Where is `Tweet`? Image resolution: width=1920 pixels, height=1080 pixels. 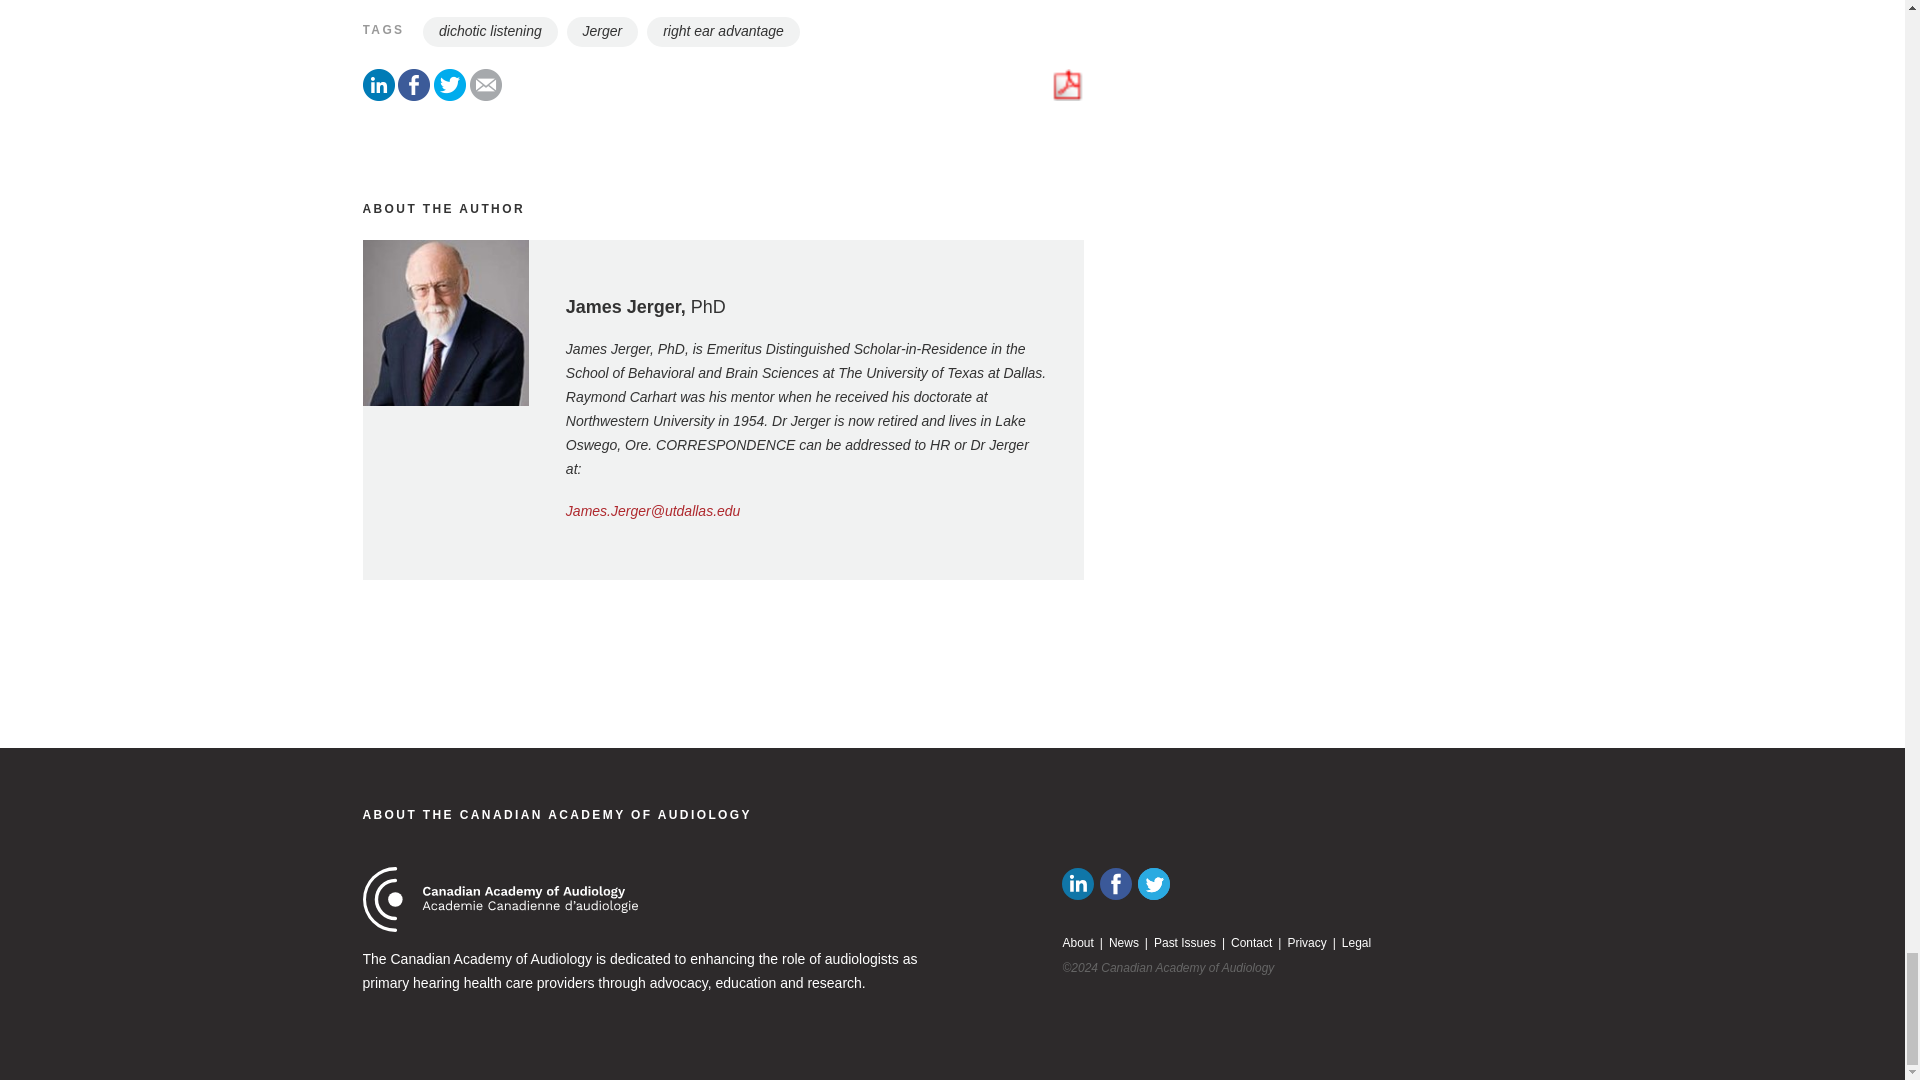
Tweet is located at coordinates (450, 95).